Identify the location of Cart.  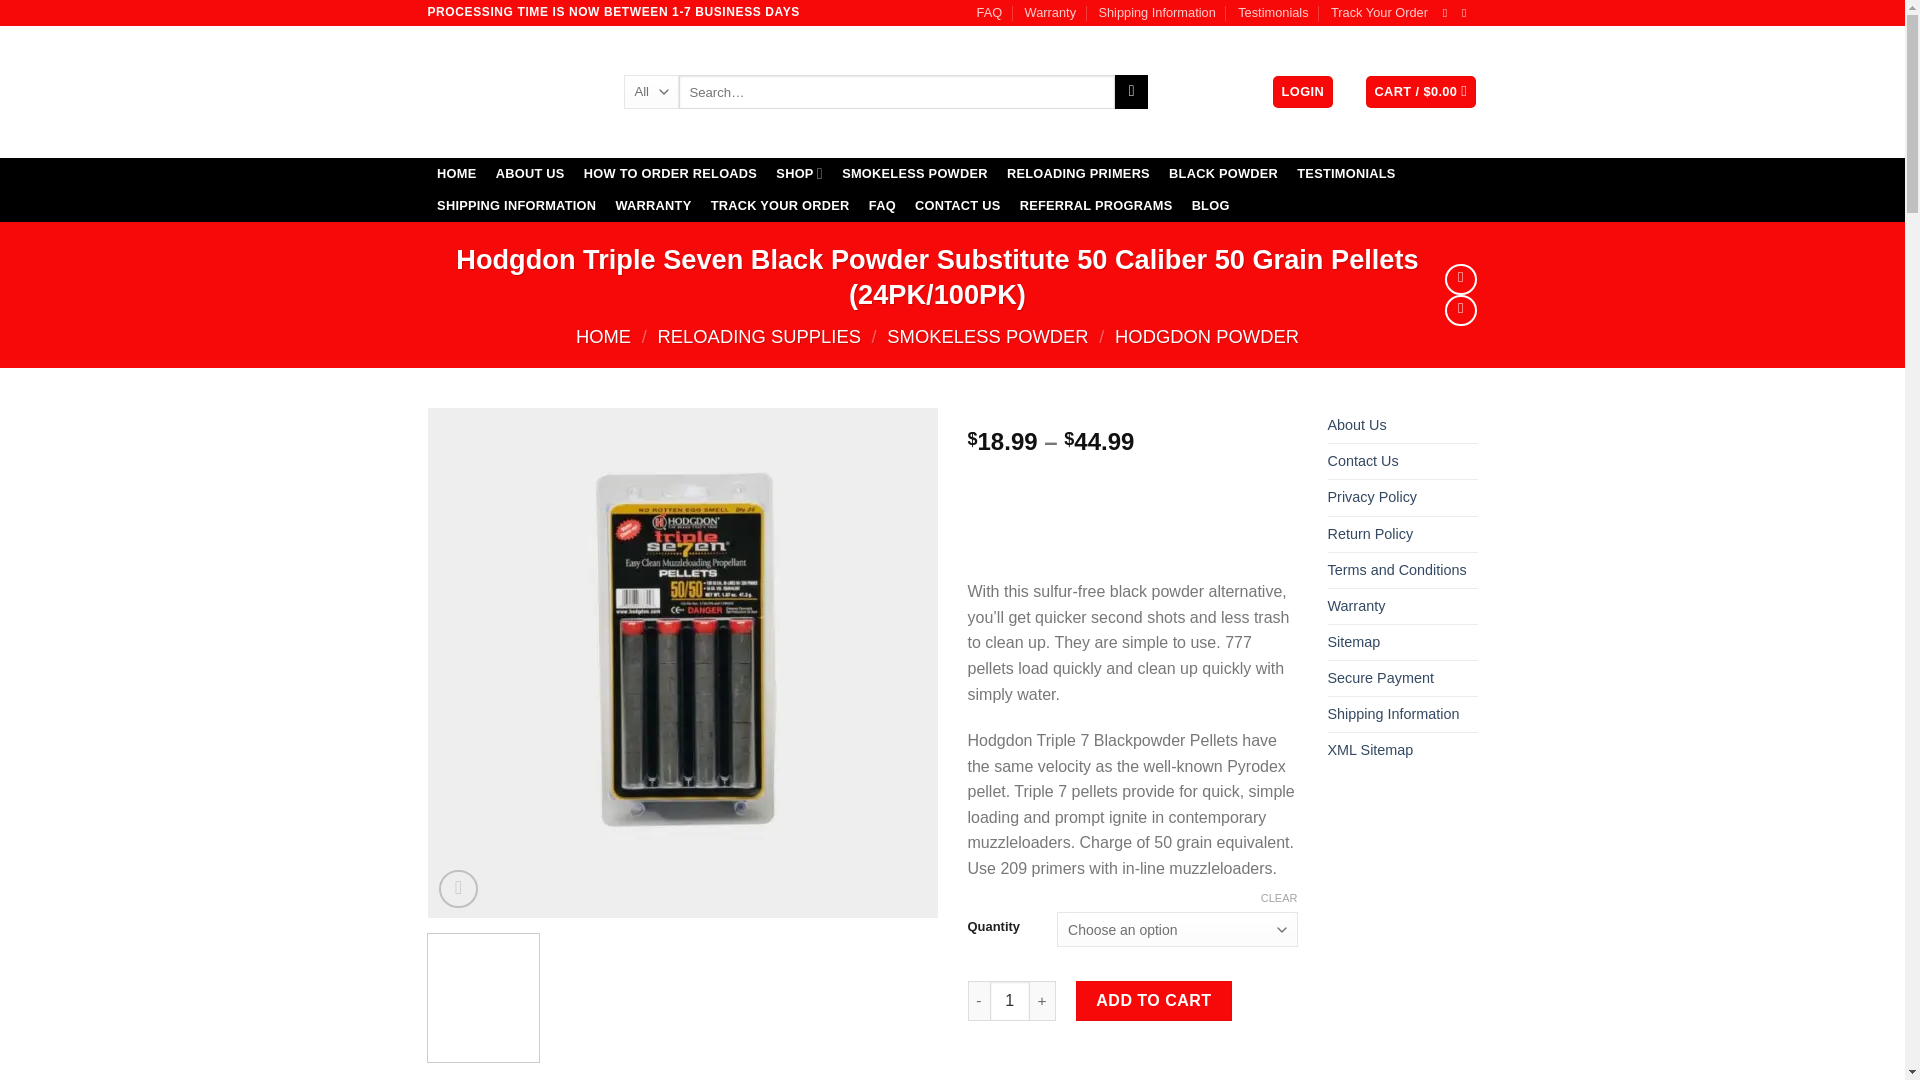
(1420, 92).